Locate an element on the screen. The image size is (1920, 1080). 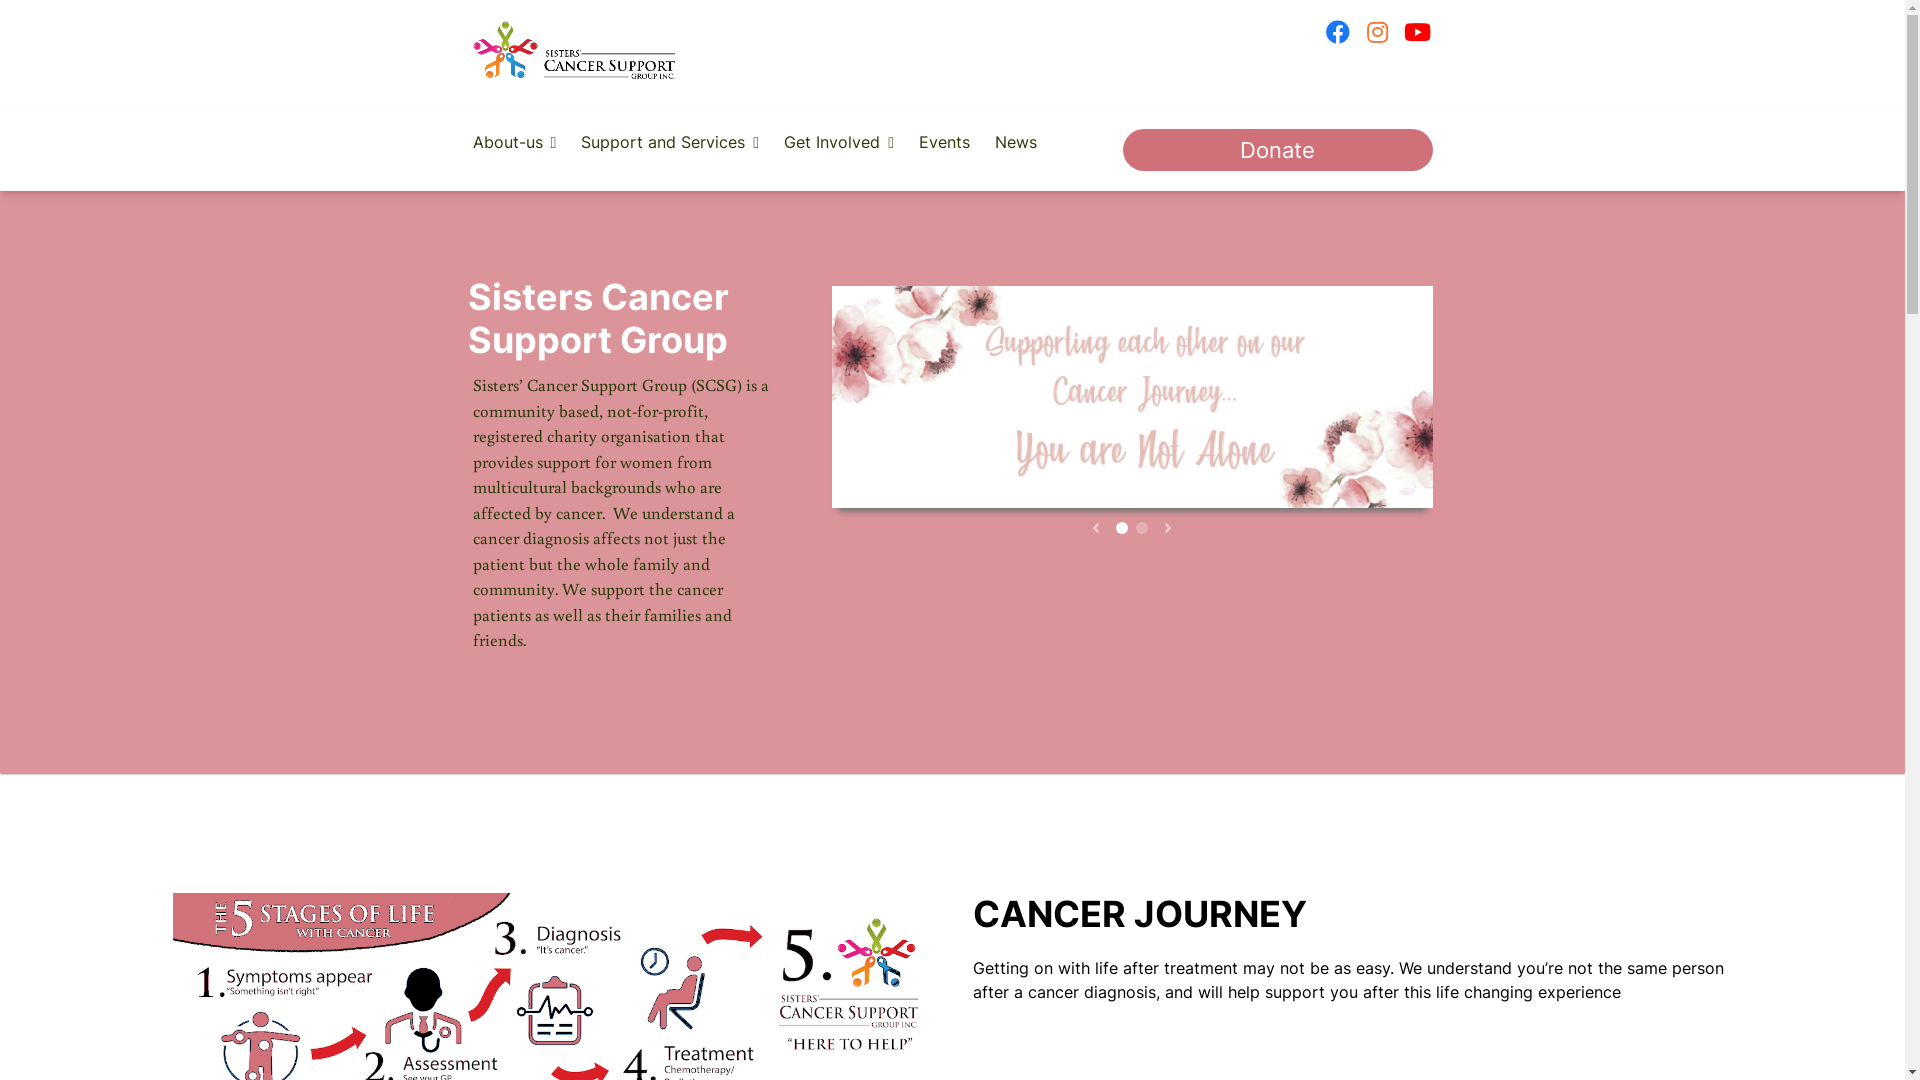
Support and Services is located at coordinates (670, 142).